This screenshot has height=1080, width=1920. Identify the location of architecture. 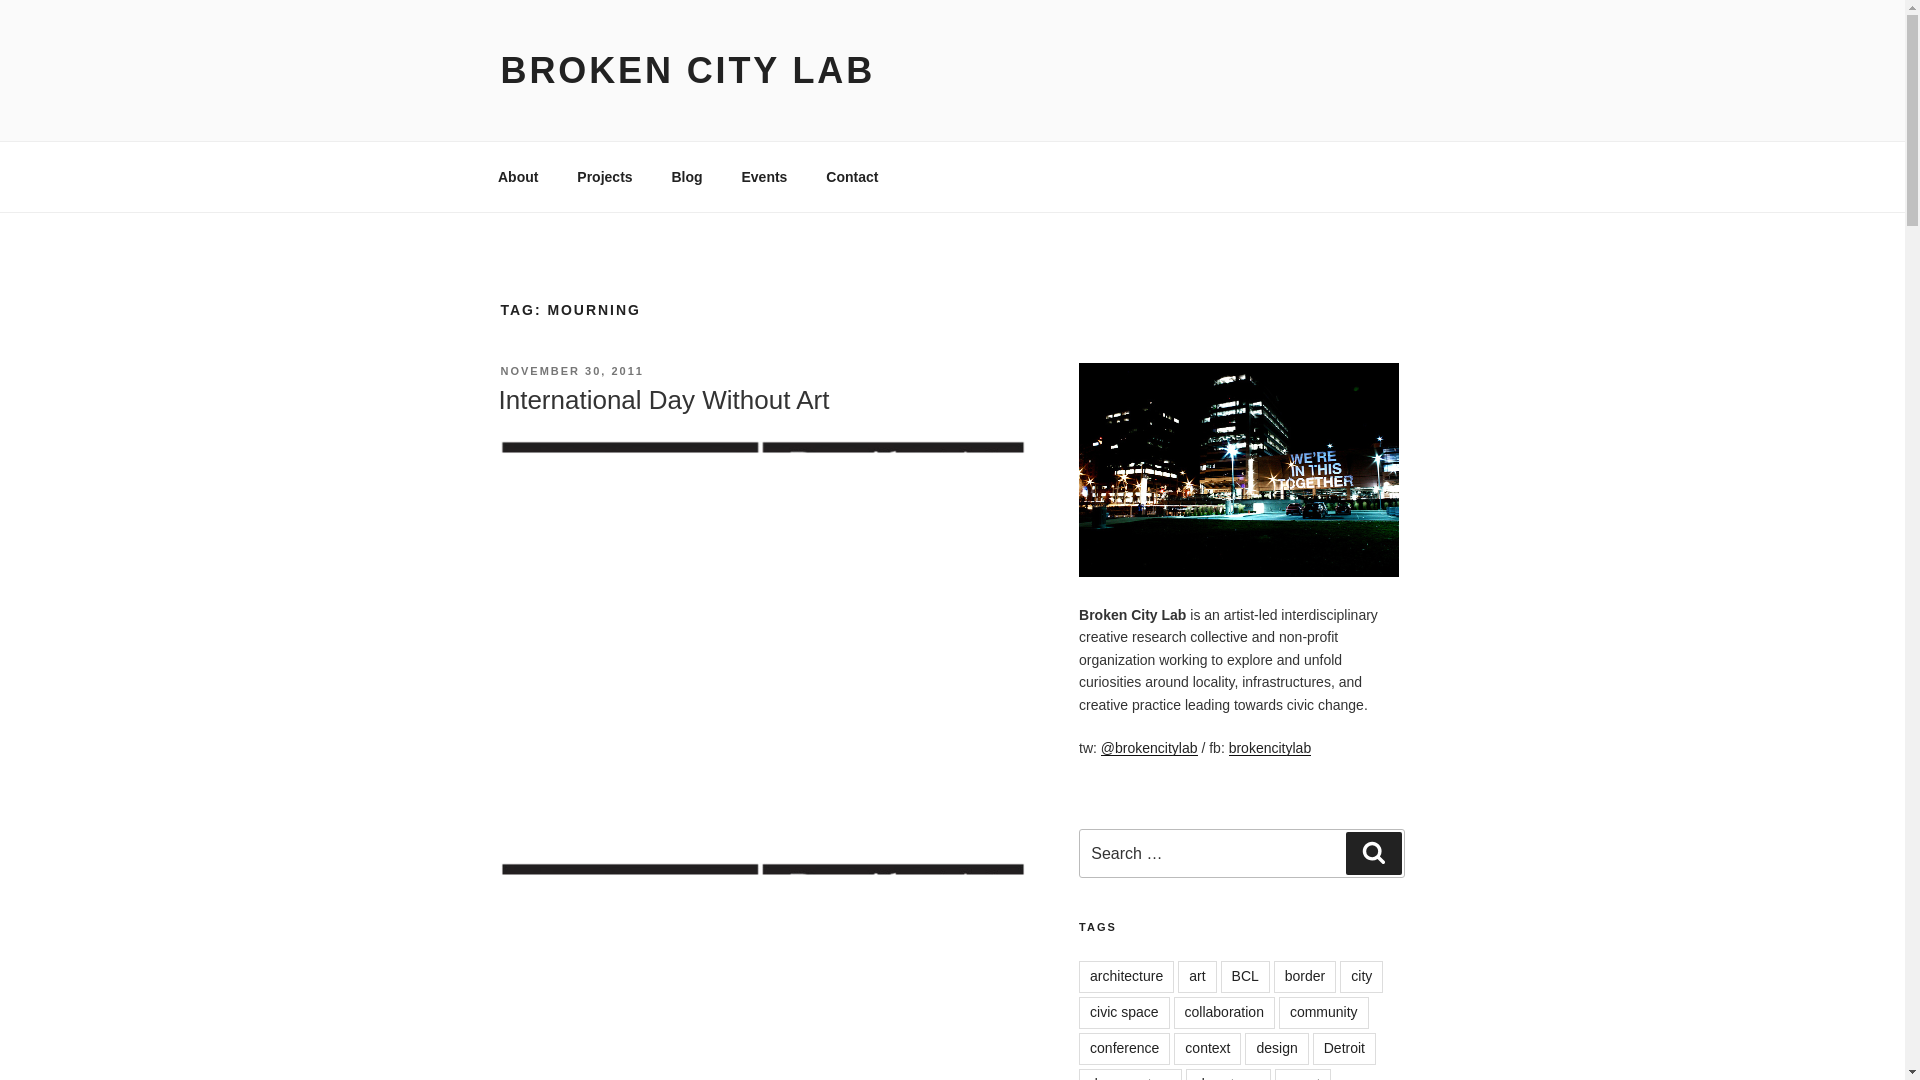
(1126, 976).